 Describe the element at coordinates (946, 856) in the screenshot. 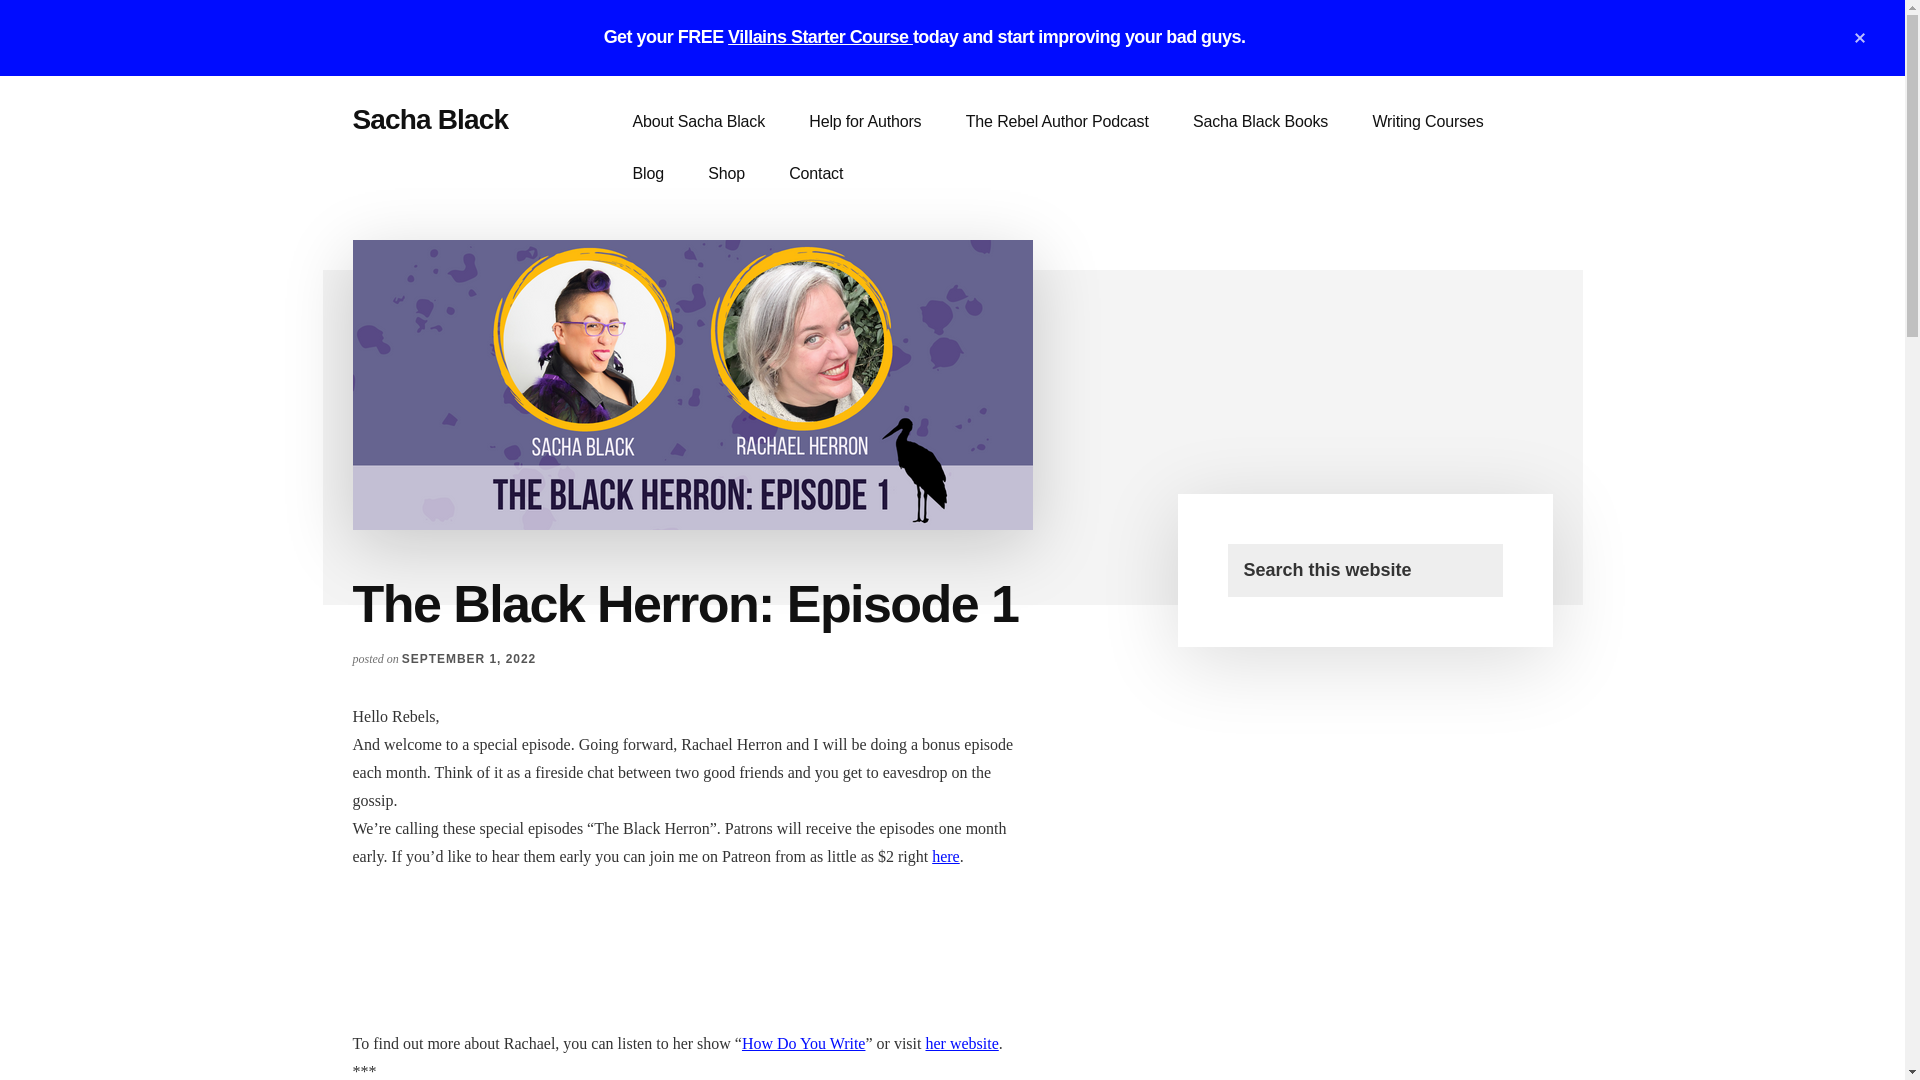

I see `here` at that location.